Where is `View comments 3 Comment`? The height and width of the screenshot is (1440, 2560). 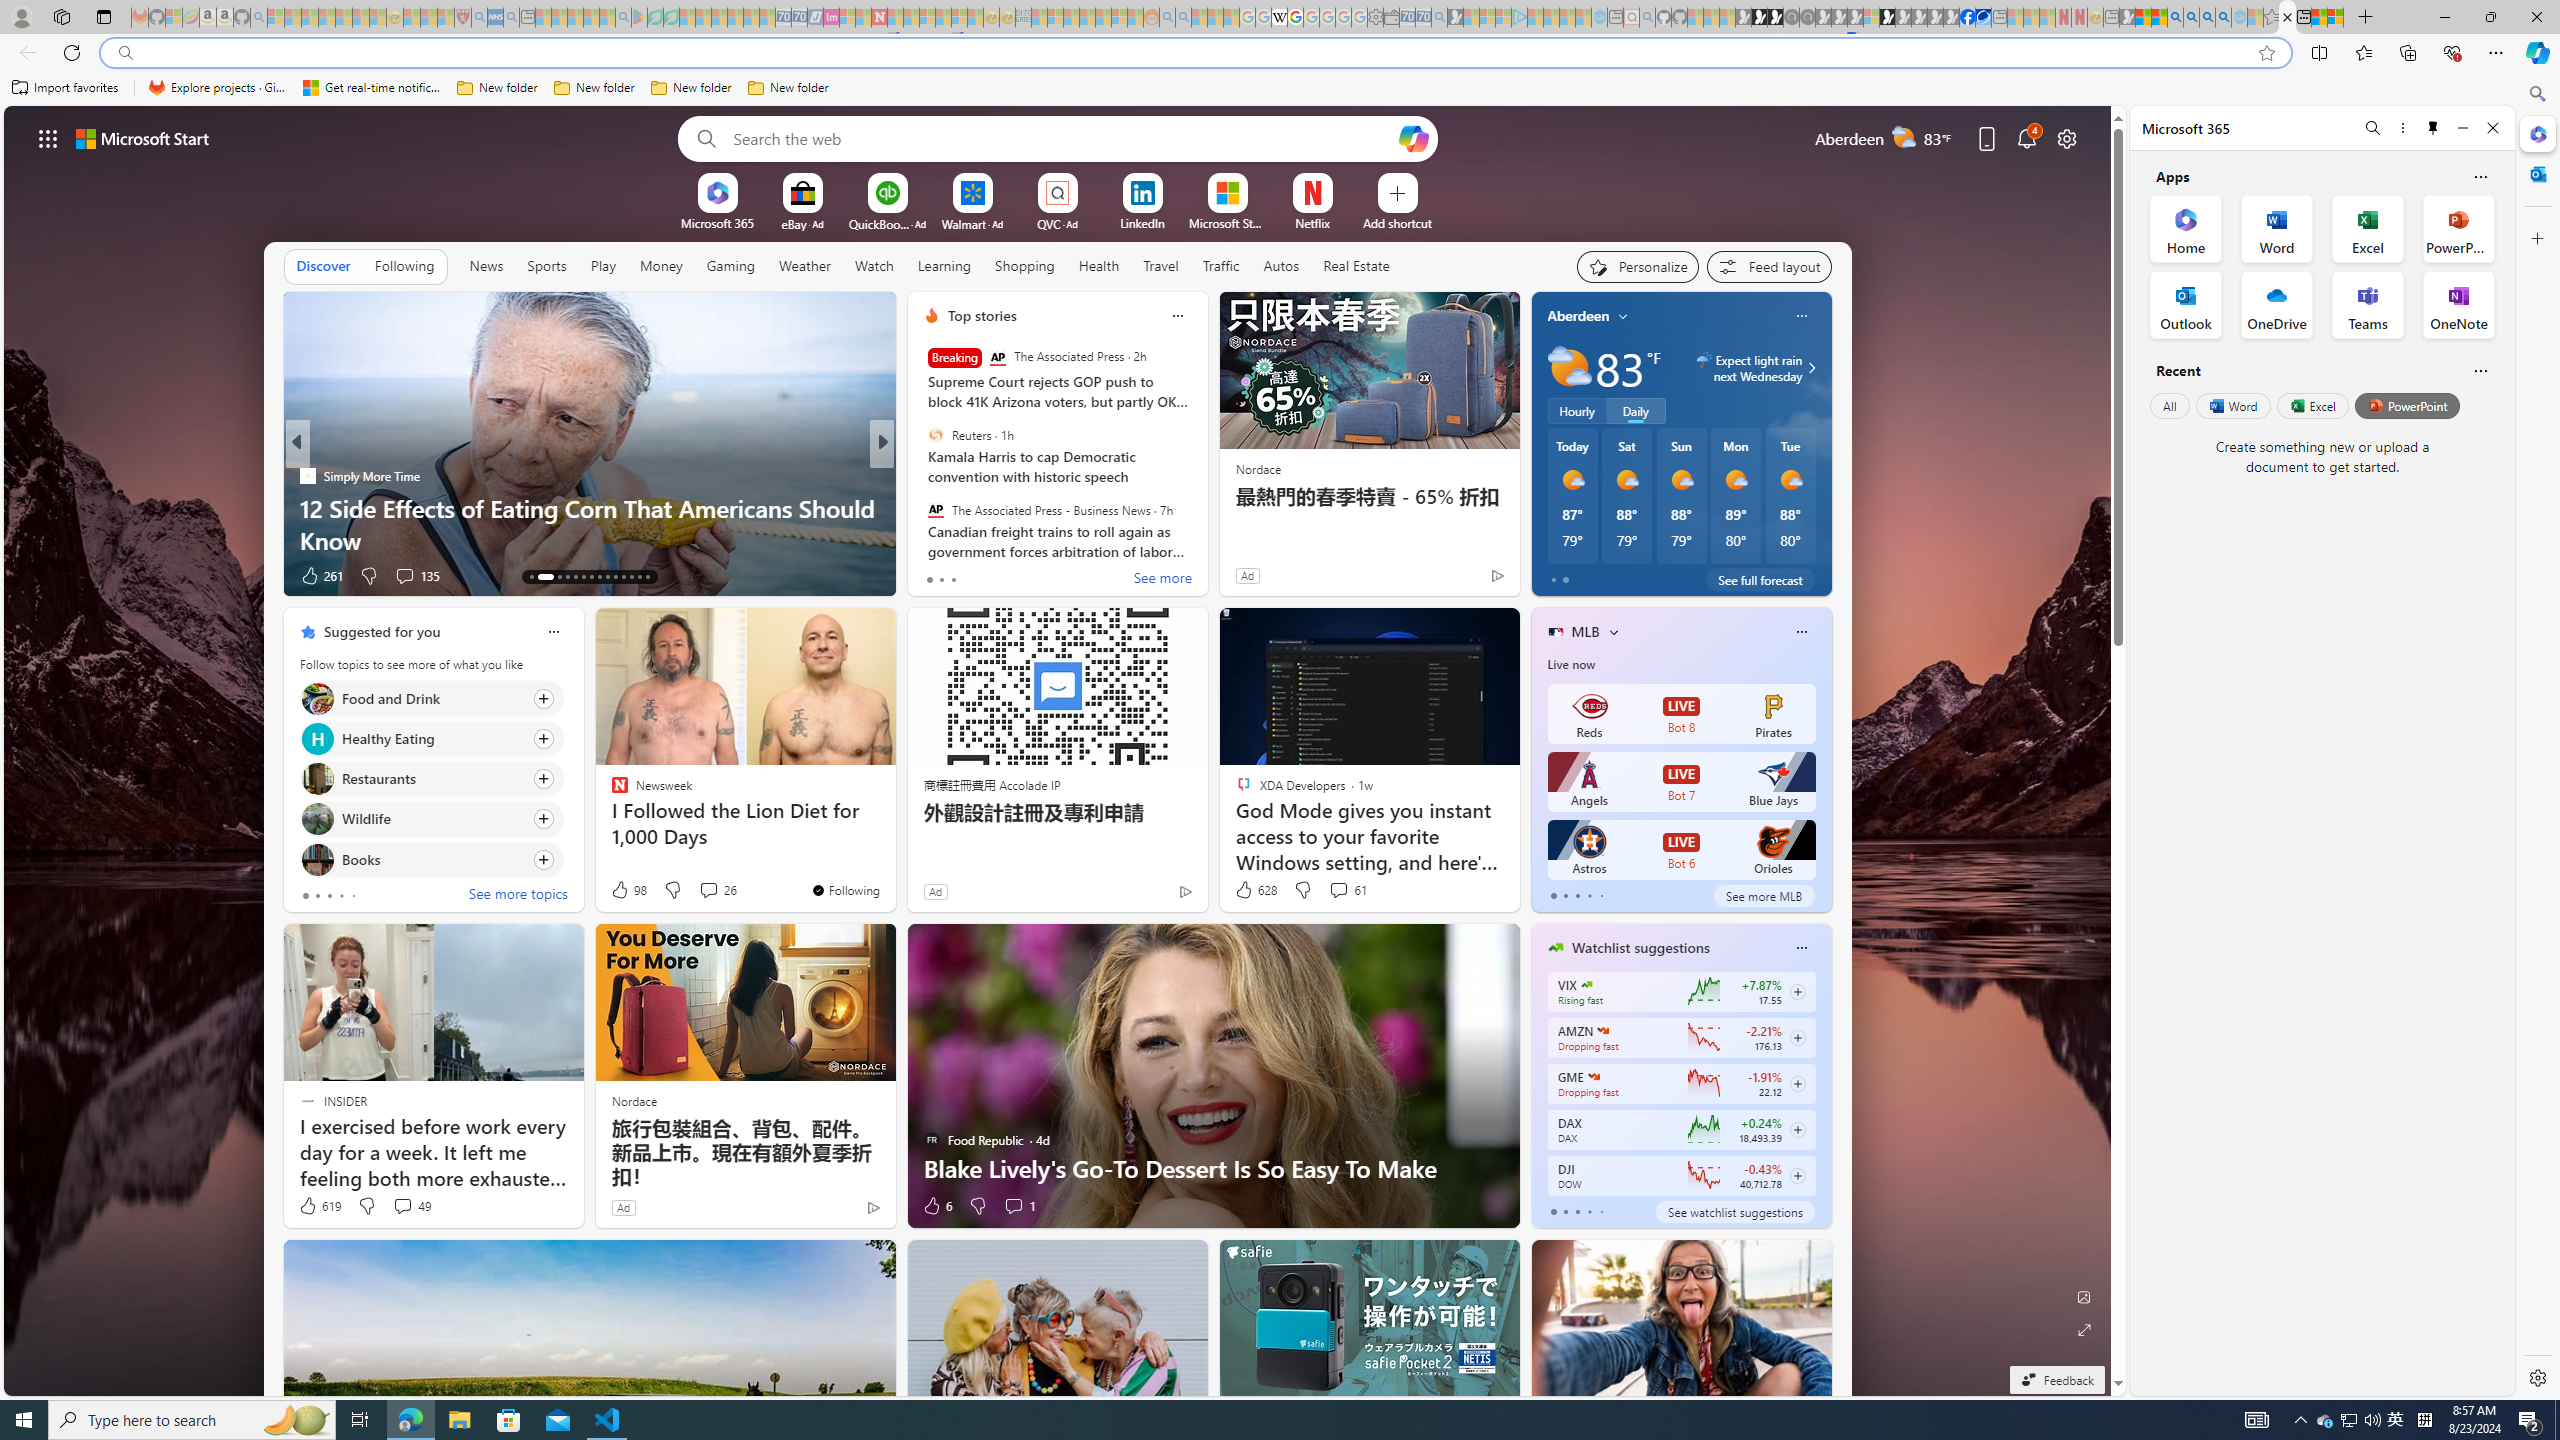 View comments 3 Comment is located at coordinates (1020, 576).